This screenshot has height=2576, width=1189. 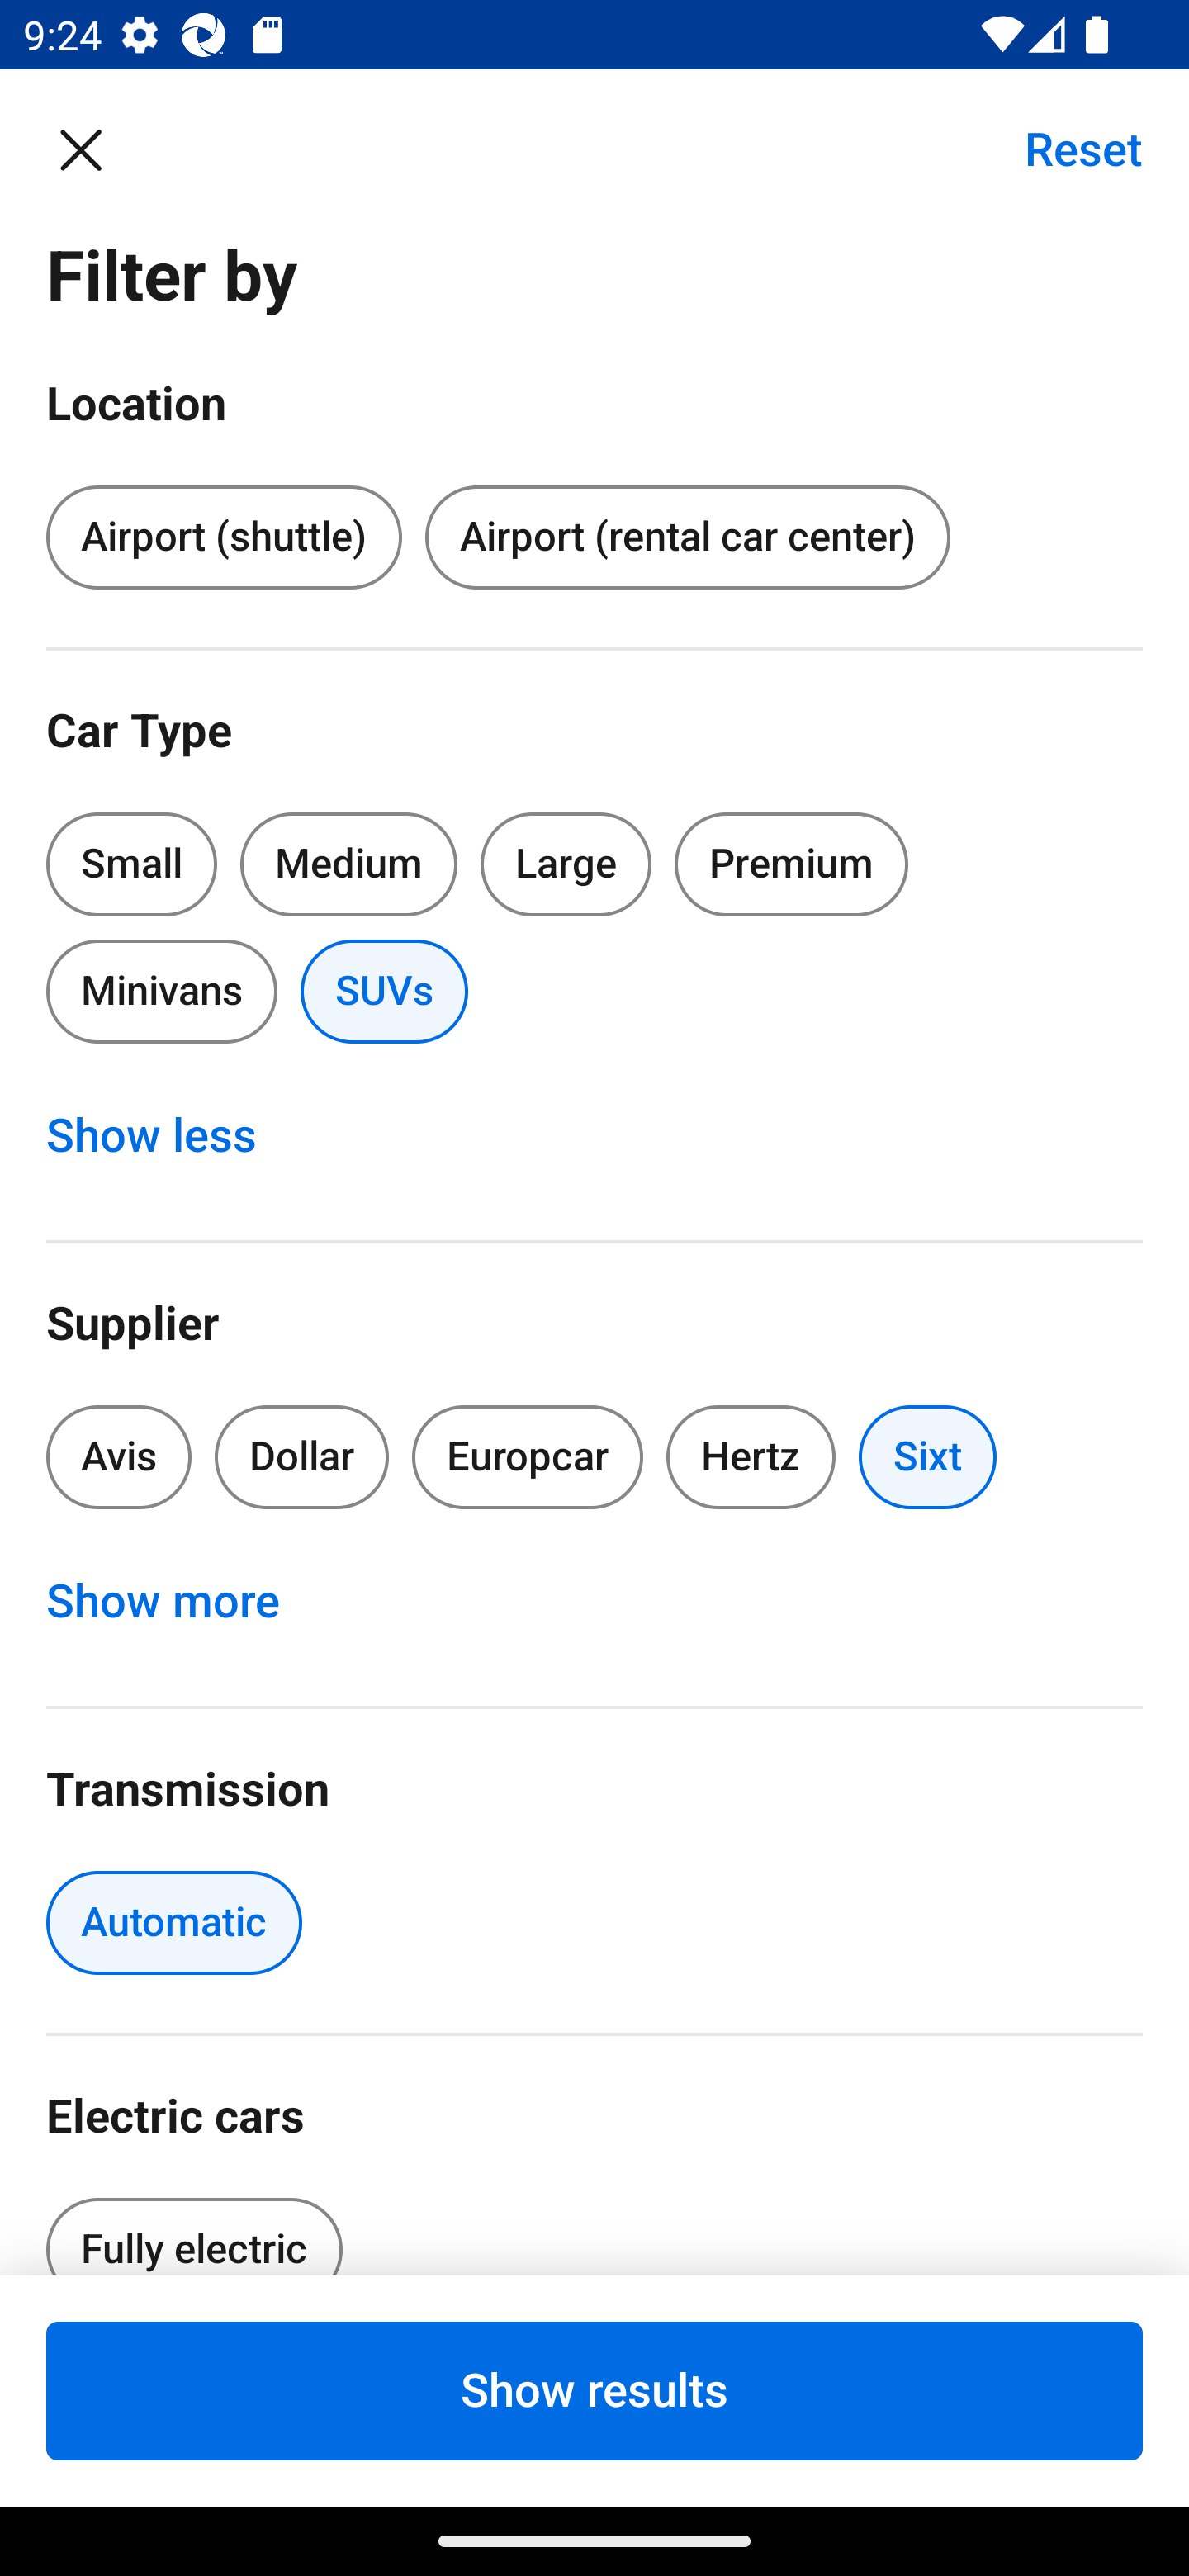 I want to click on Small, so click(x=132, y=864).